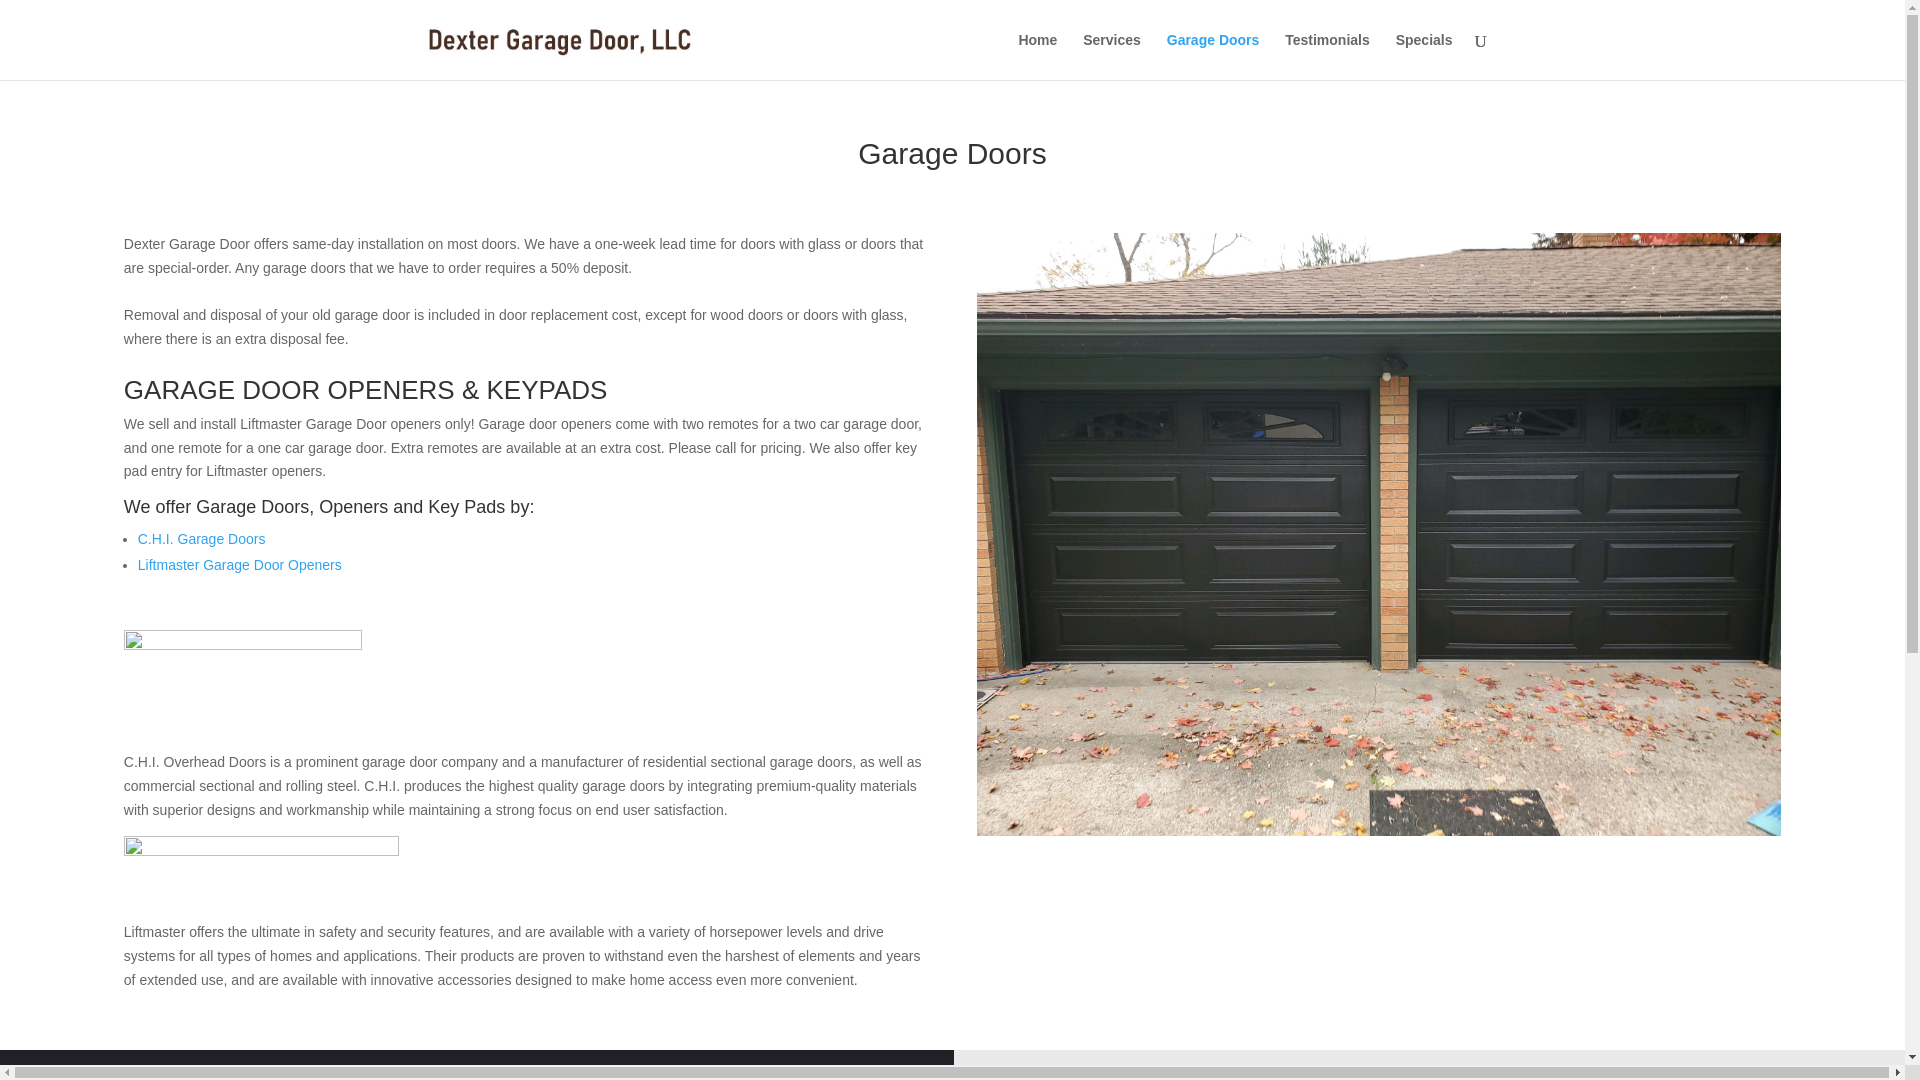  Describe the element at coordinates (1424, 56) in the screenshot. I see `Specials` at that location.